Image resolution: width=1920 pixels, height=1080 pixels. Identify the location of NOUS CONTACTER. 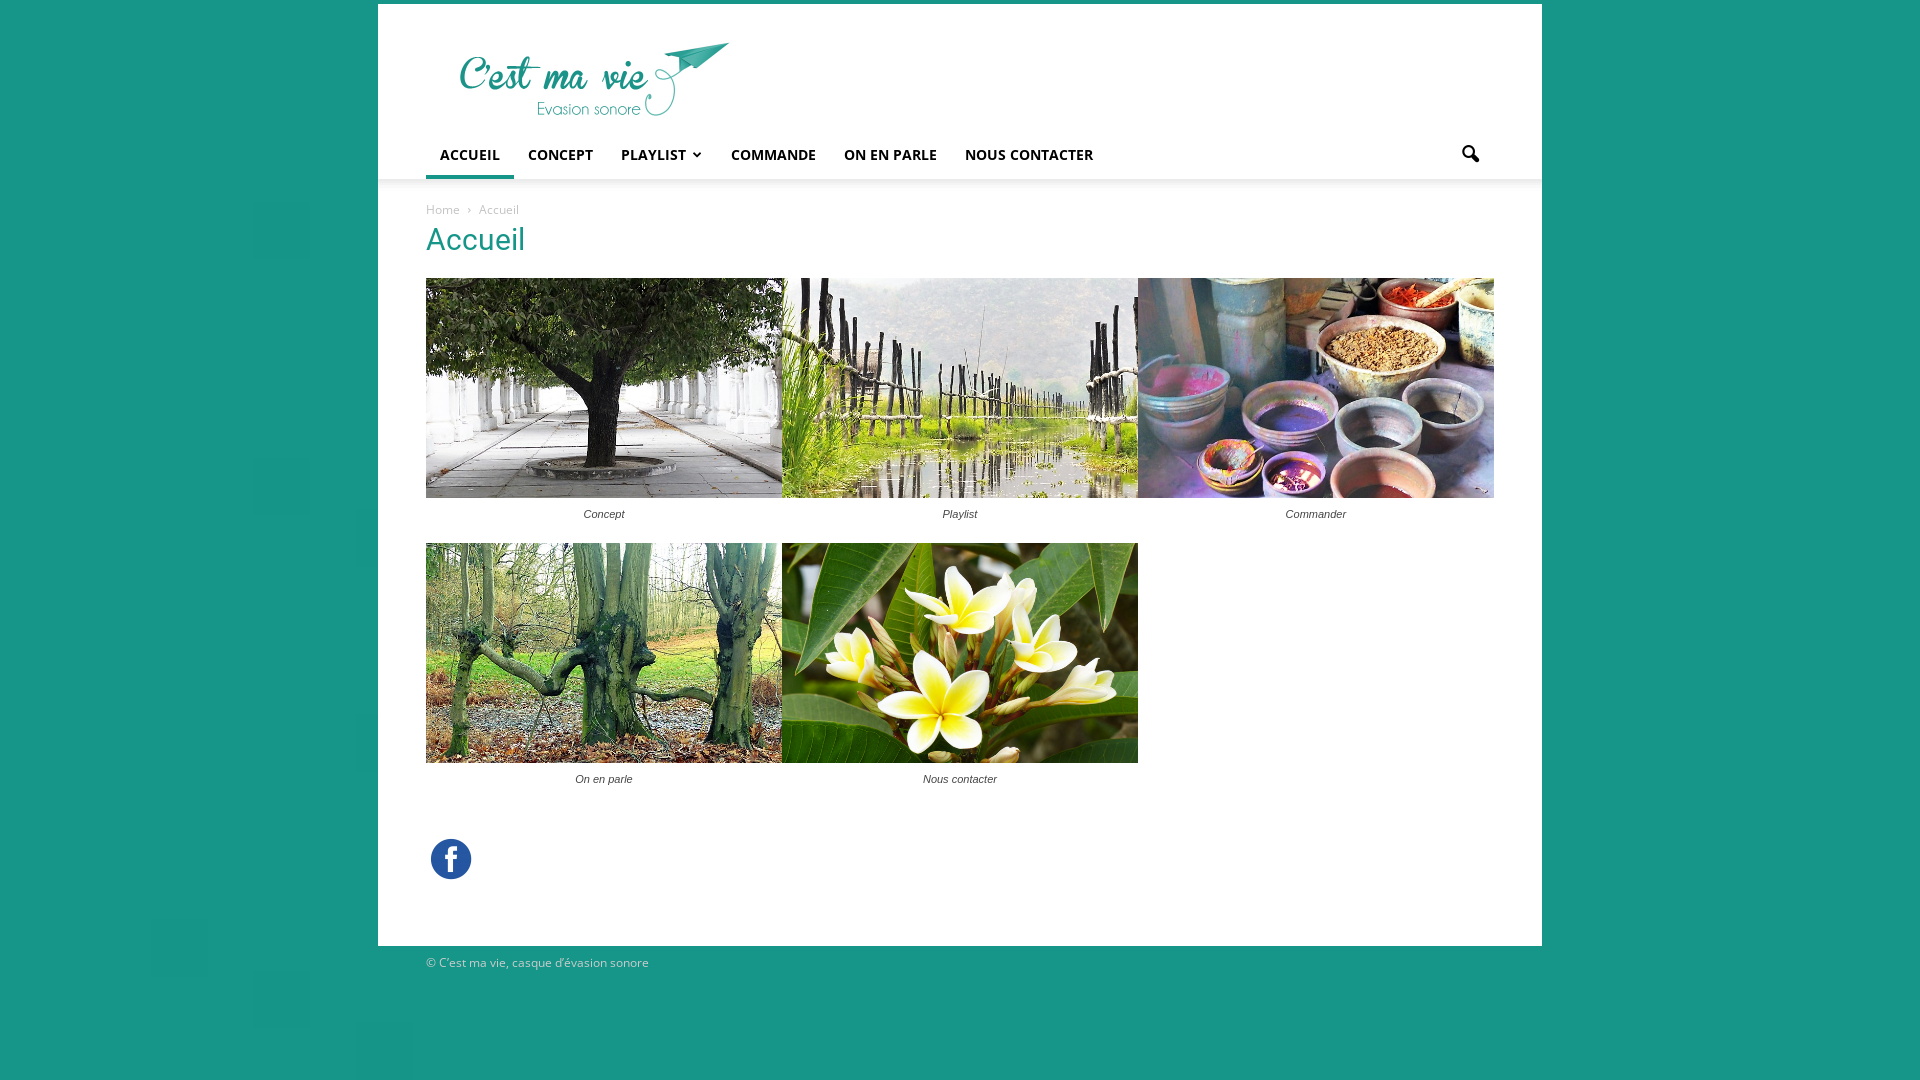
(1029, 155).